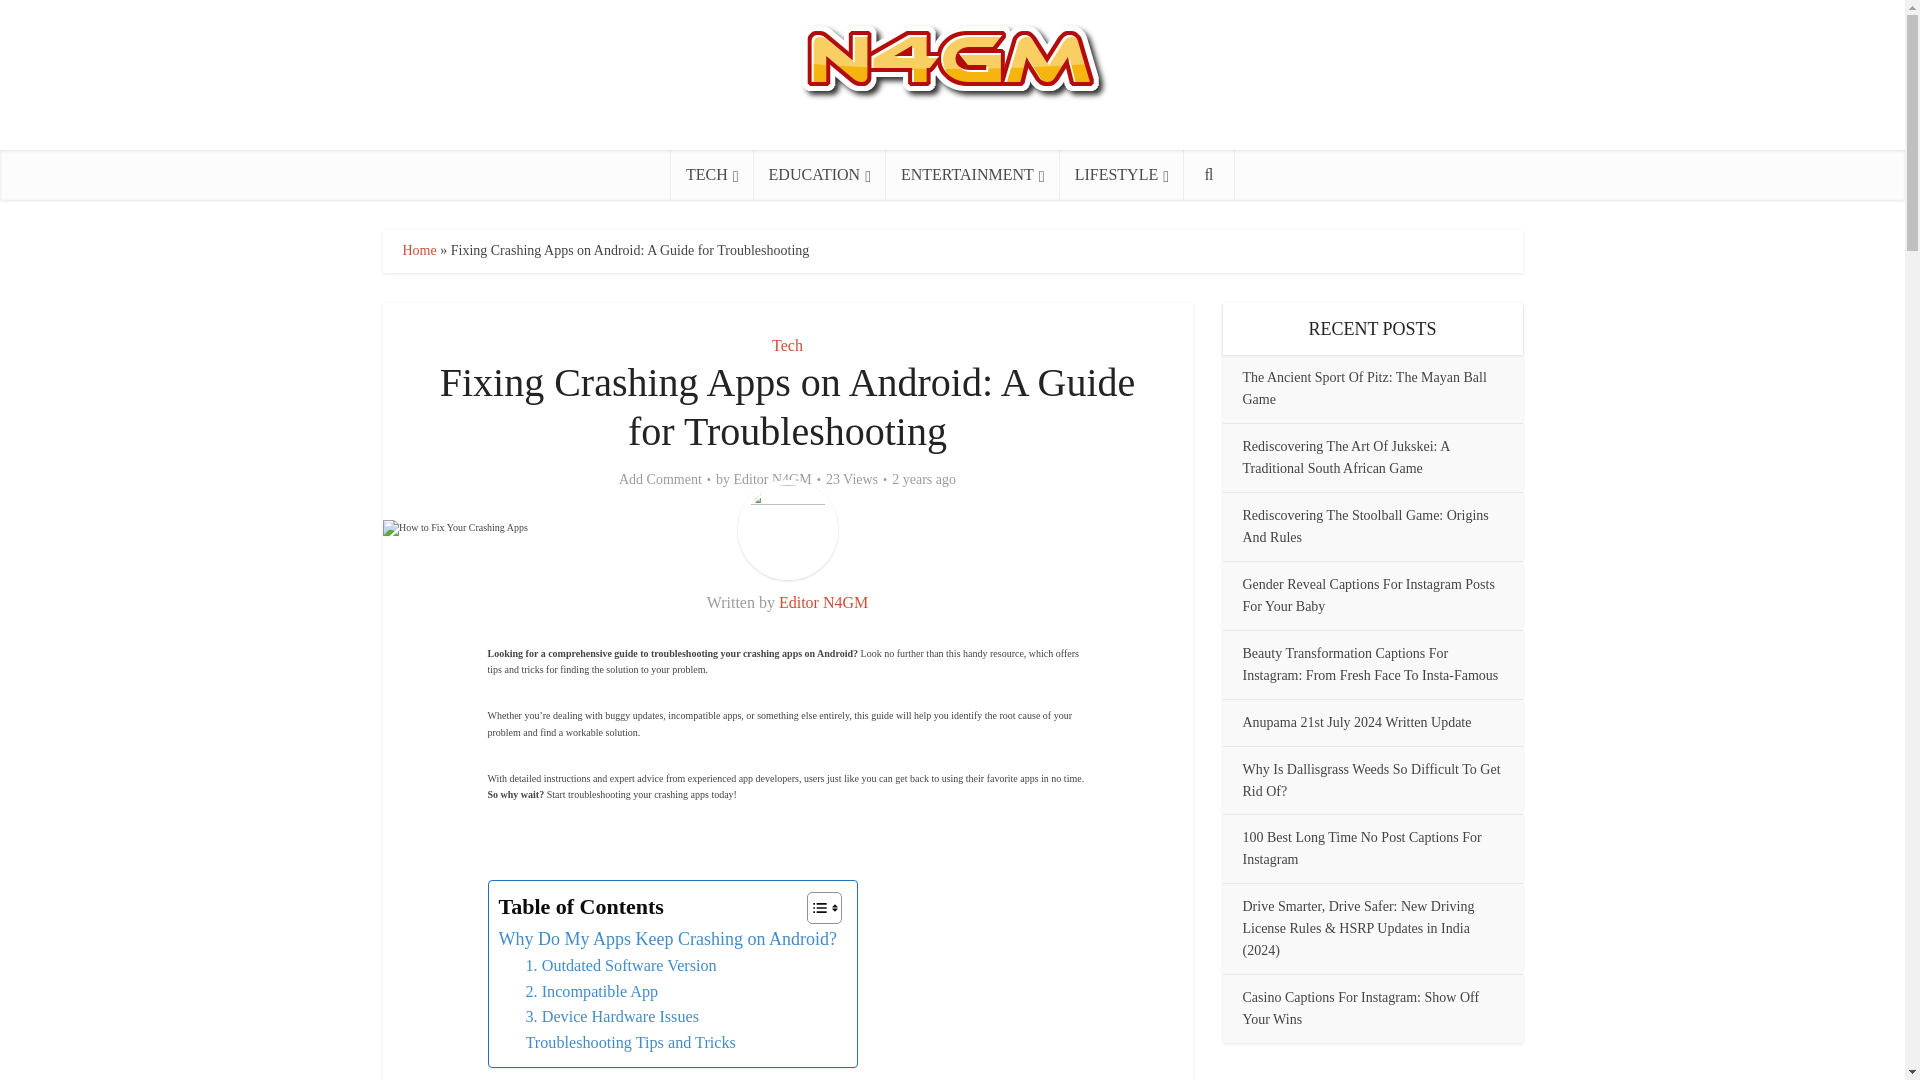  I want to click on 3. Device Hardware Issues, so click(613, 1018).